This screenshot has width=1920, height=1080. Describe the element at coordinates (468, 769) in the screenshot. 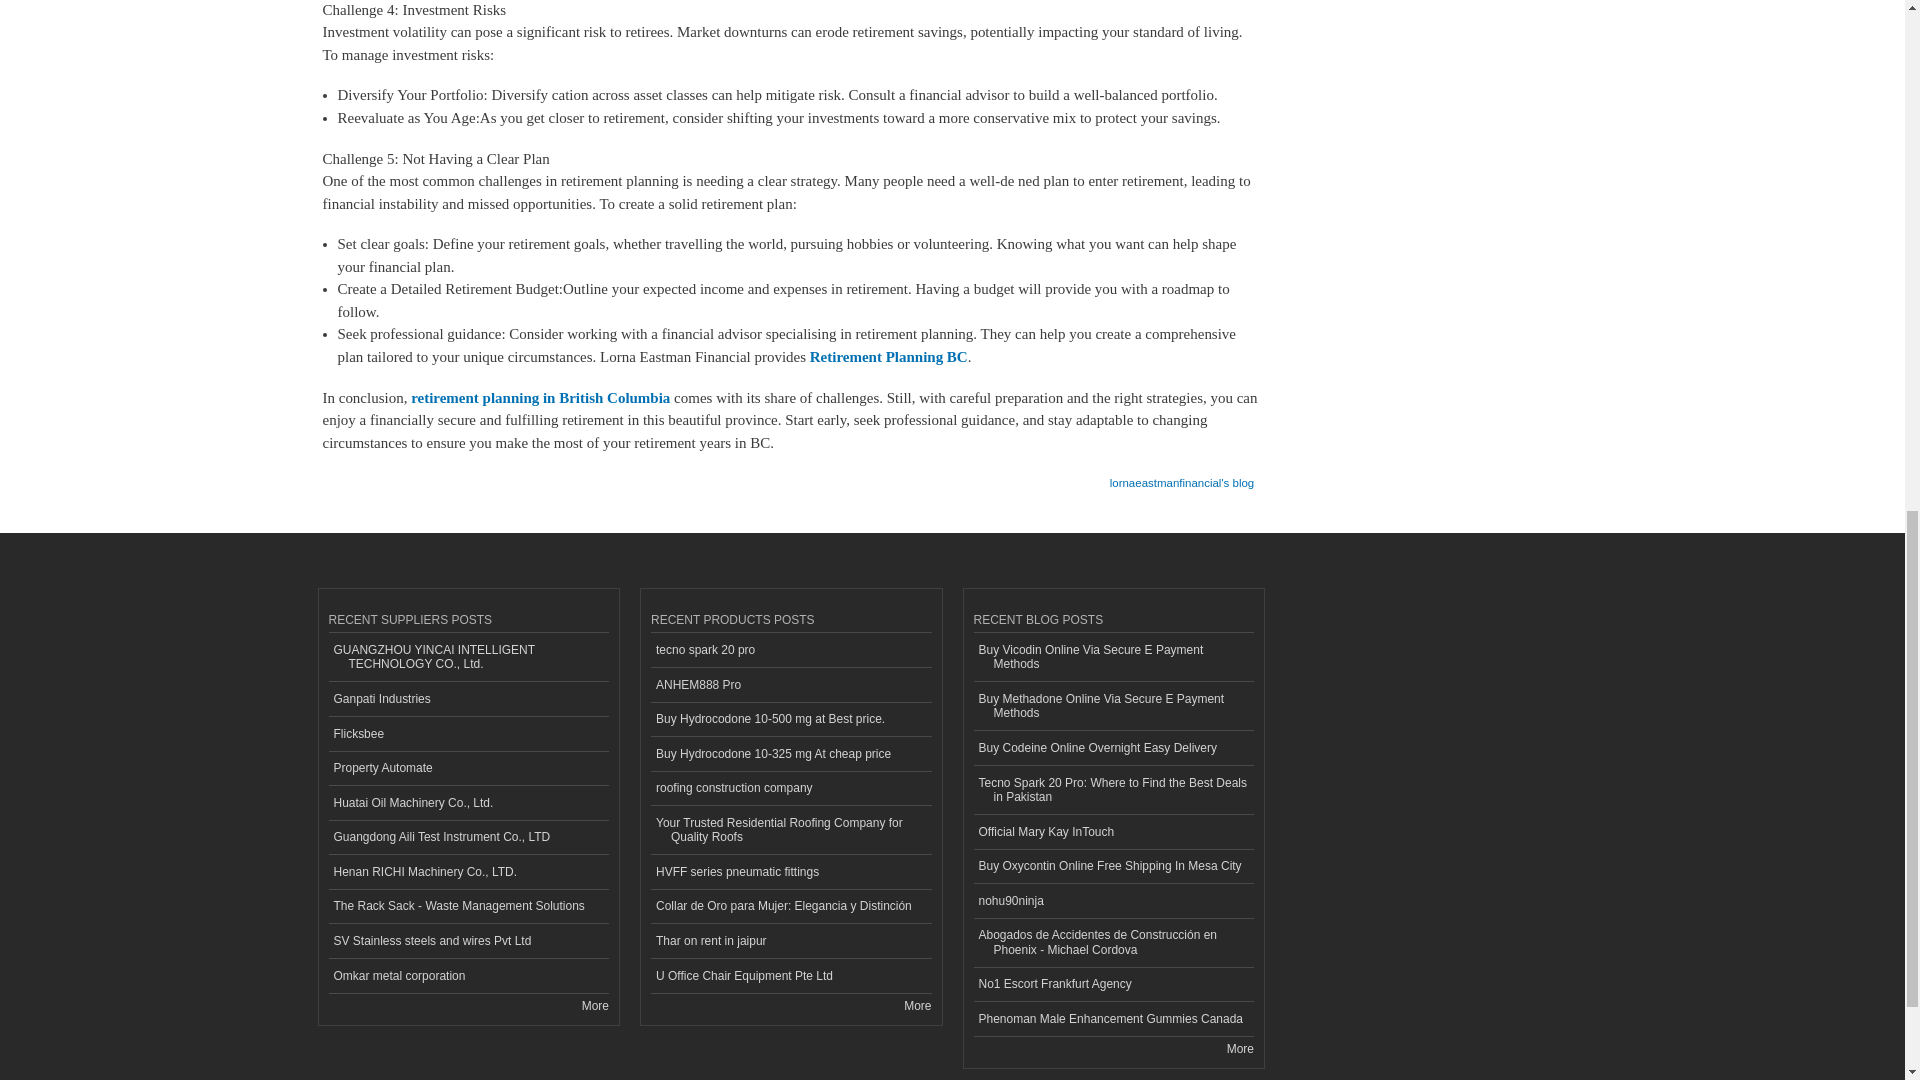

I see `Property Automate` at that location.